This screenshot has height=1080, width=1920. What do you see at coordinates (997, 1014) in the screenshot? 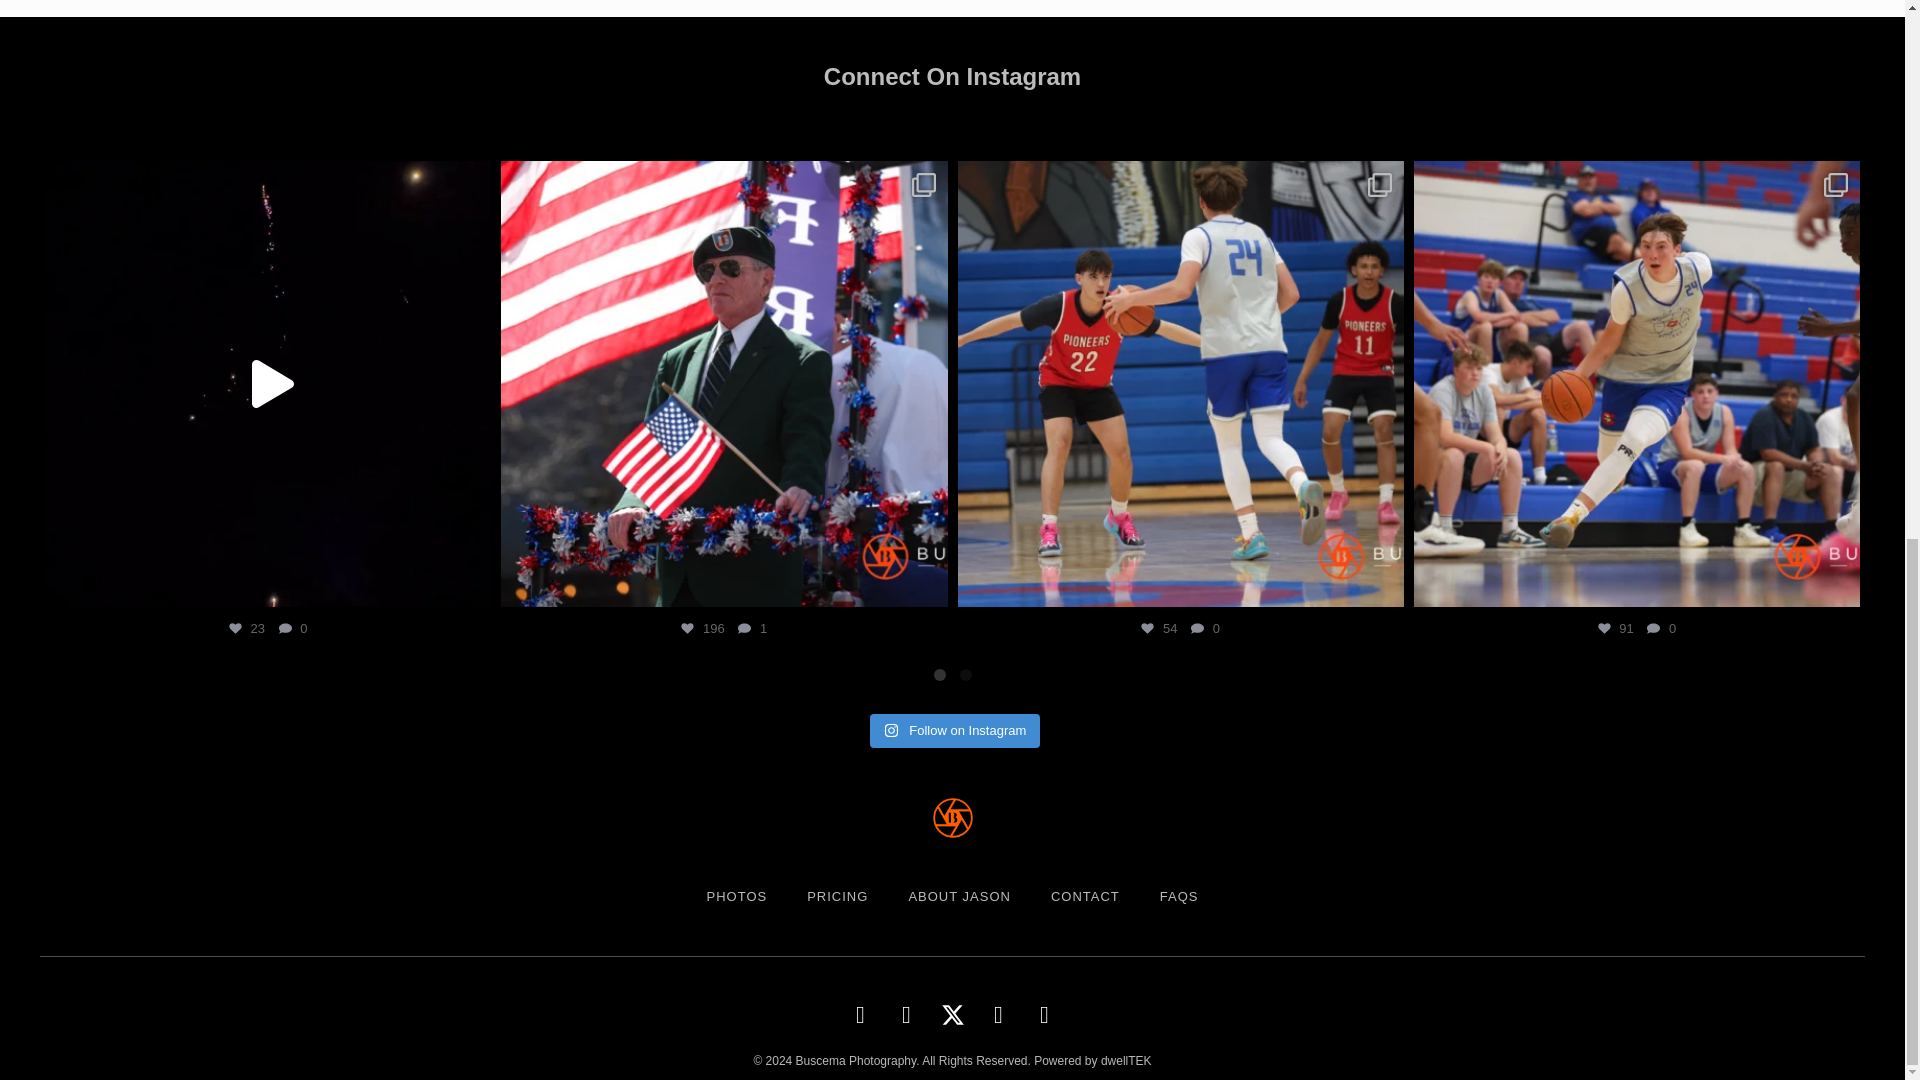
I see `Facebook` at bounding box center [997, 1014].